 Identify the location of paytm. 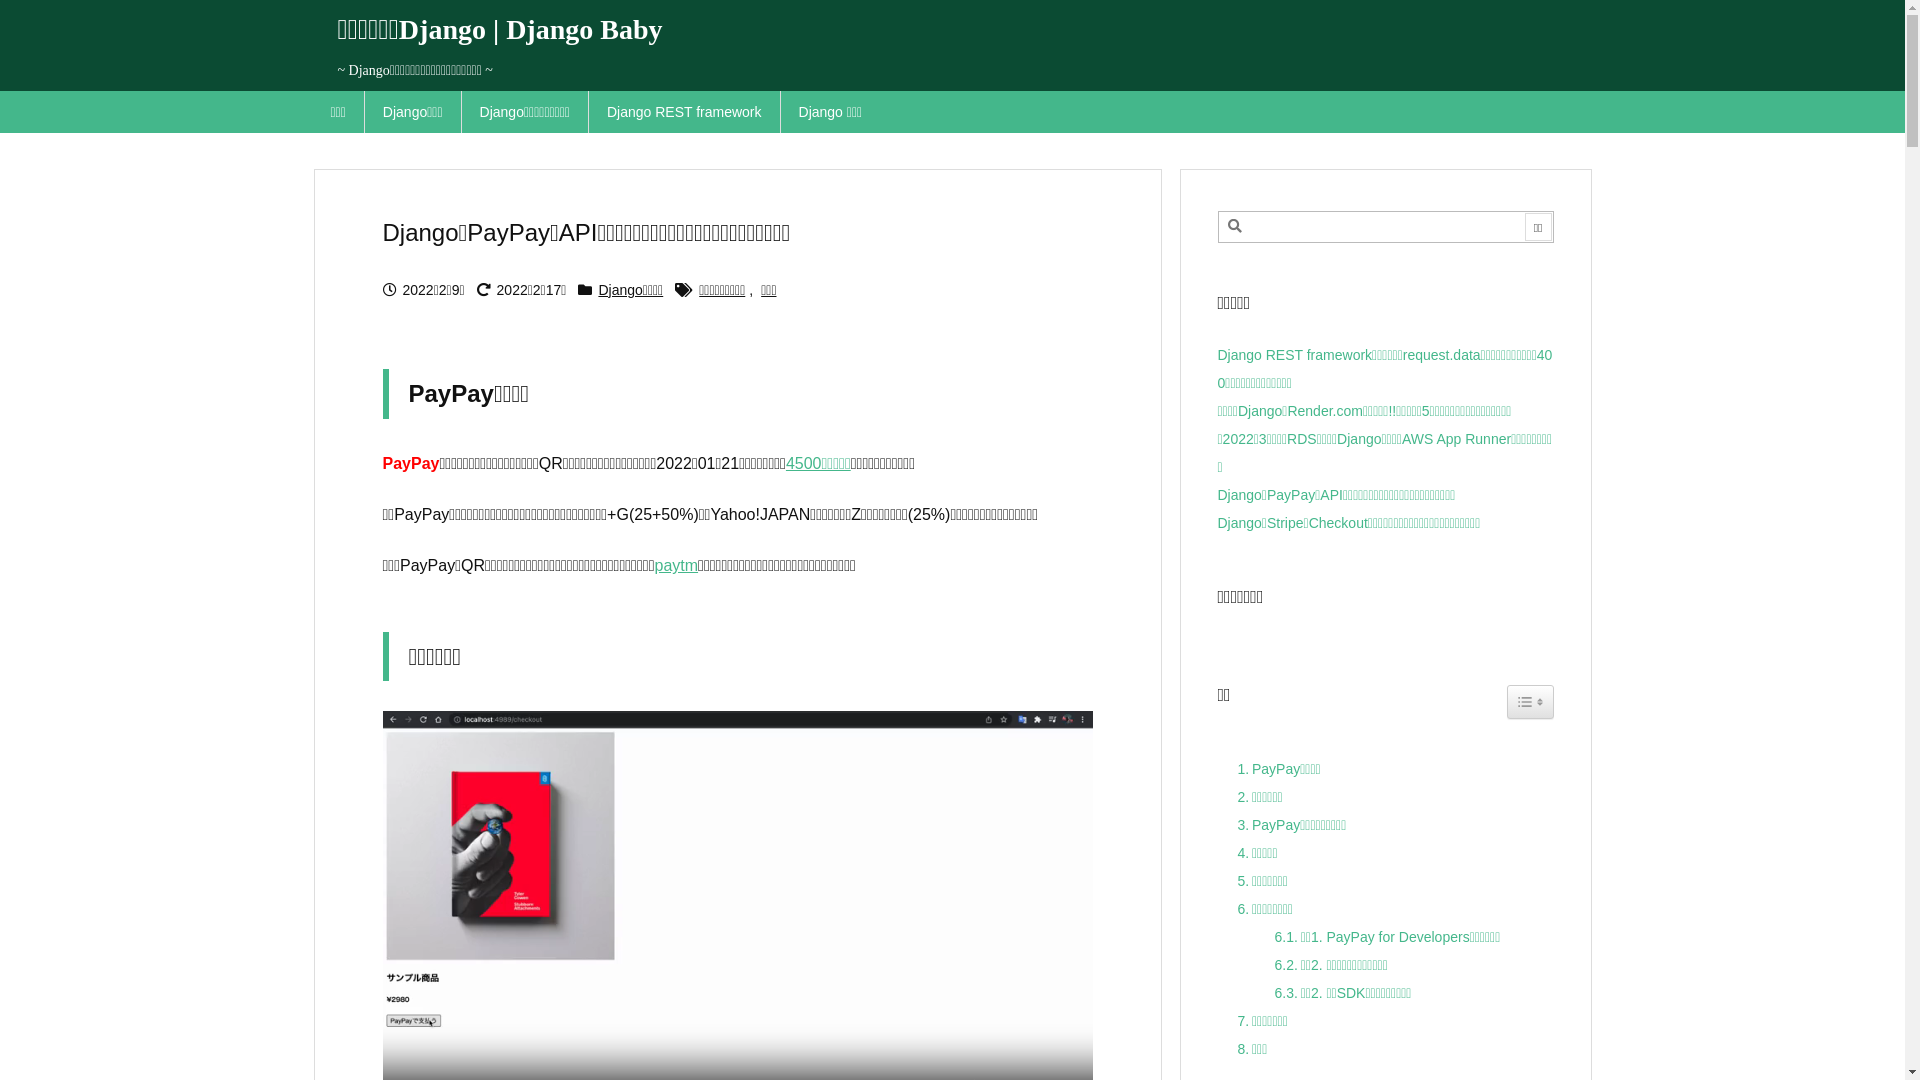
(676, 566).